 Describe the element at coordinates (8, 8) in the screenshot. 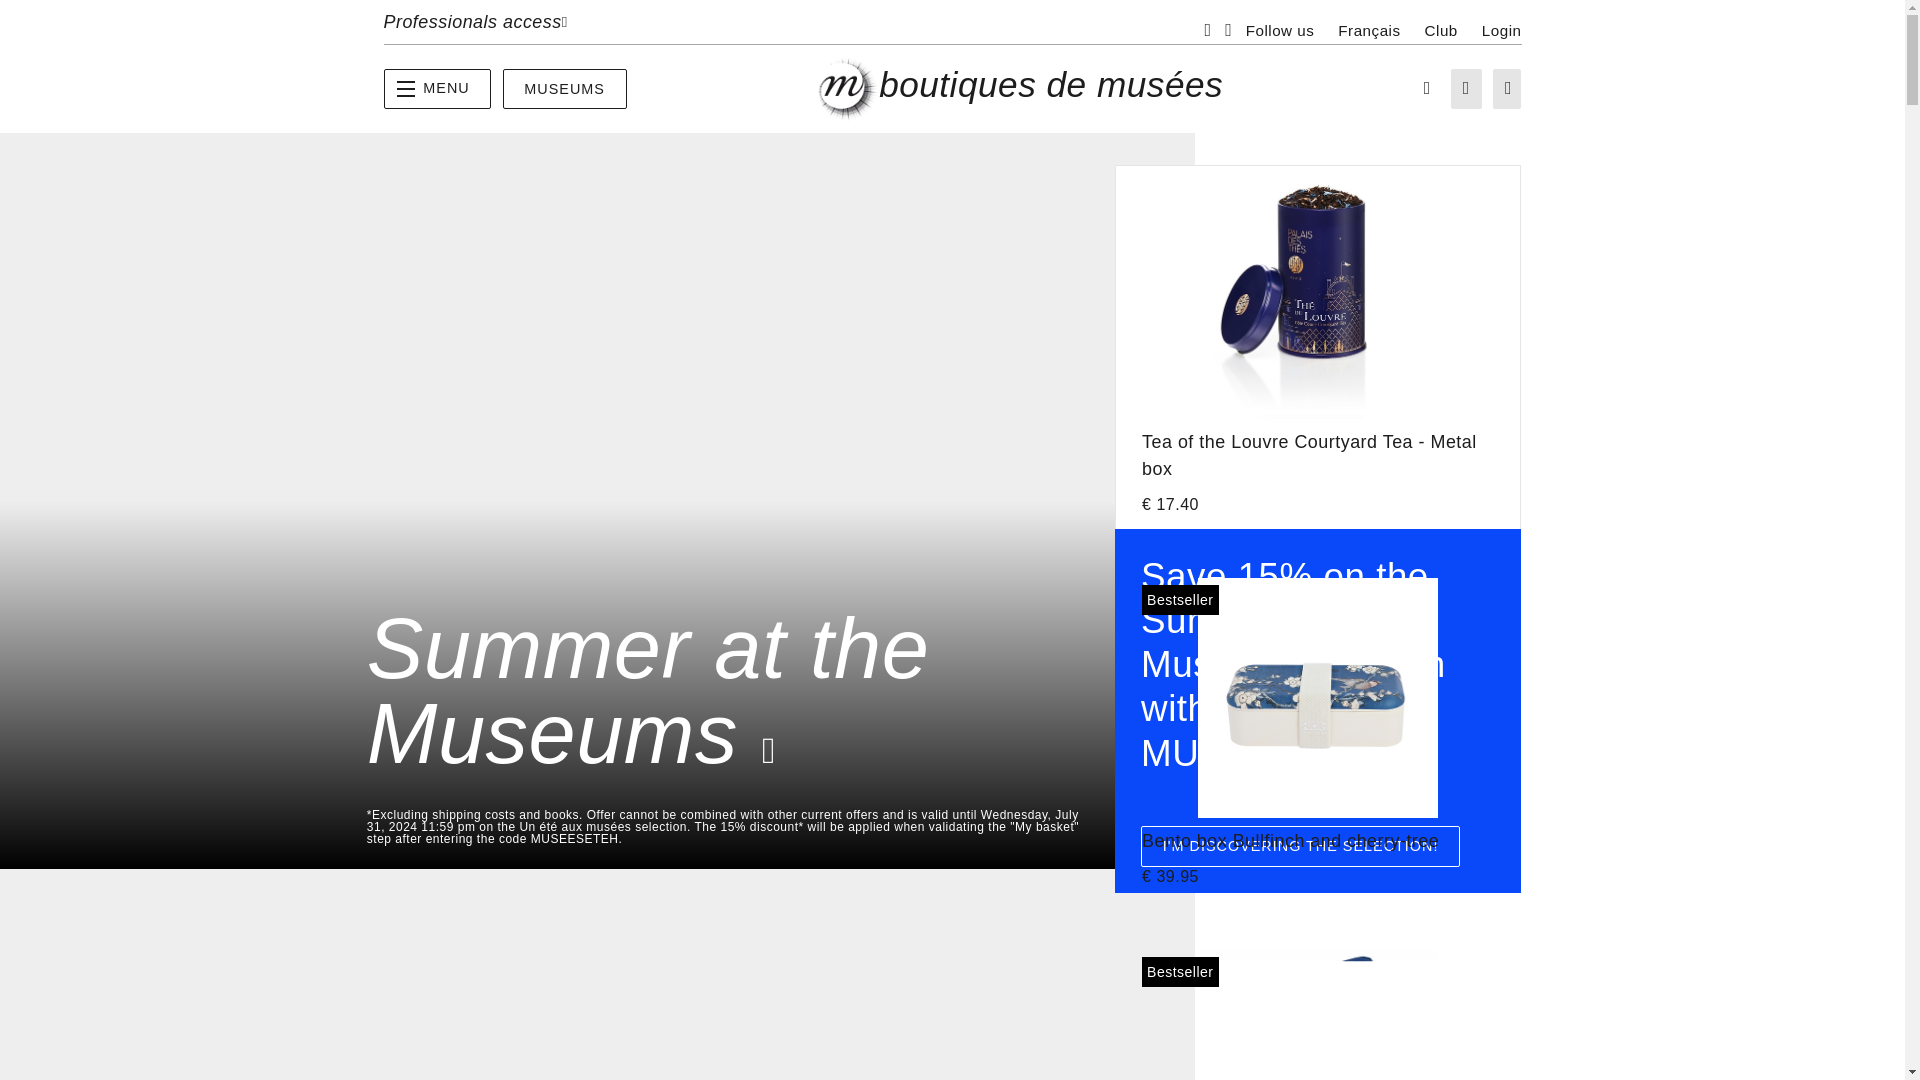

I see `Skip to menu` at that location.